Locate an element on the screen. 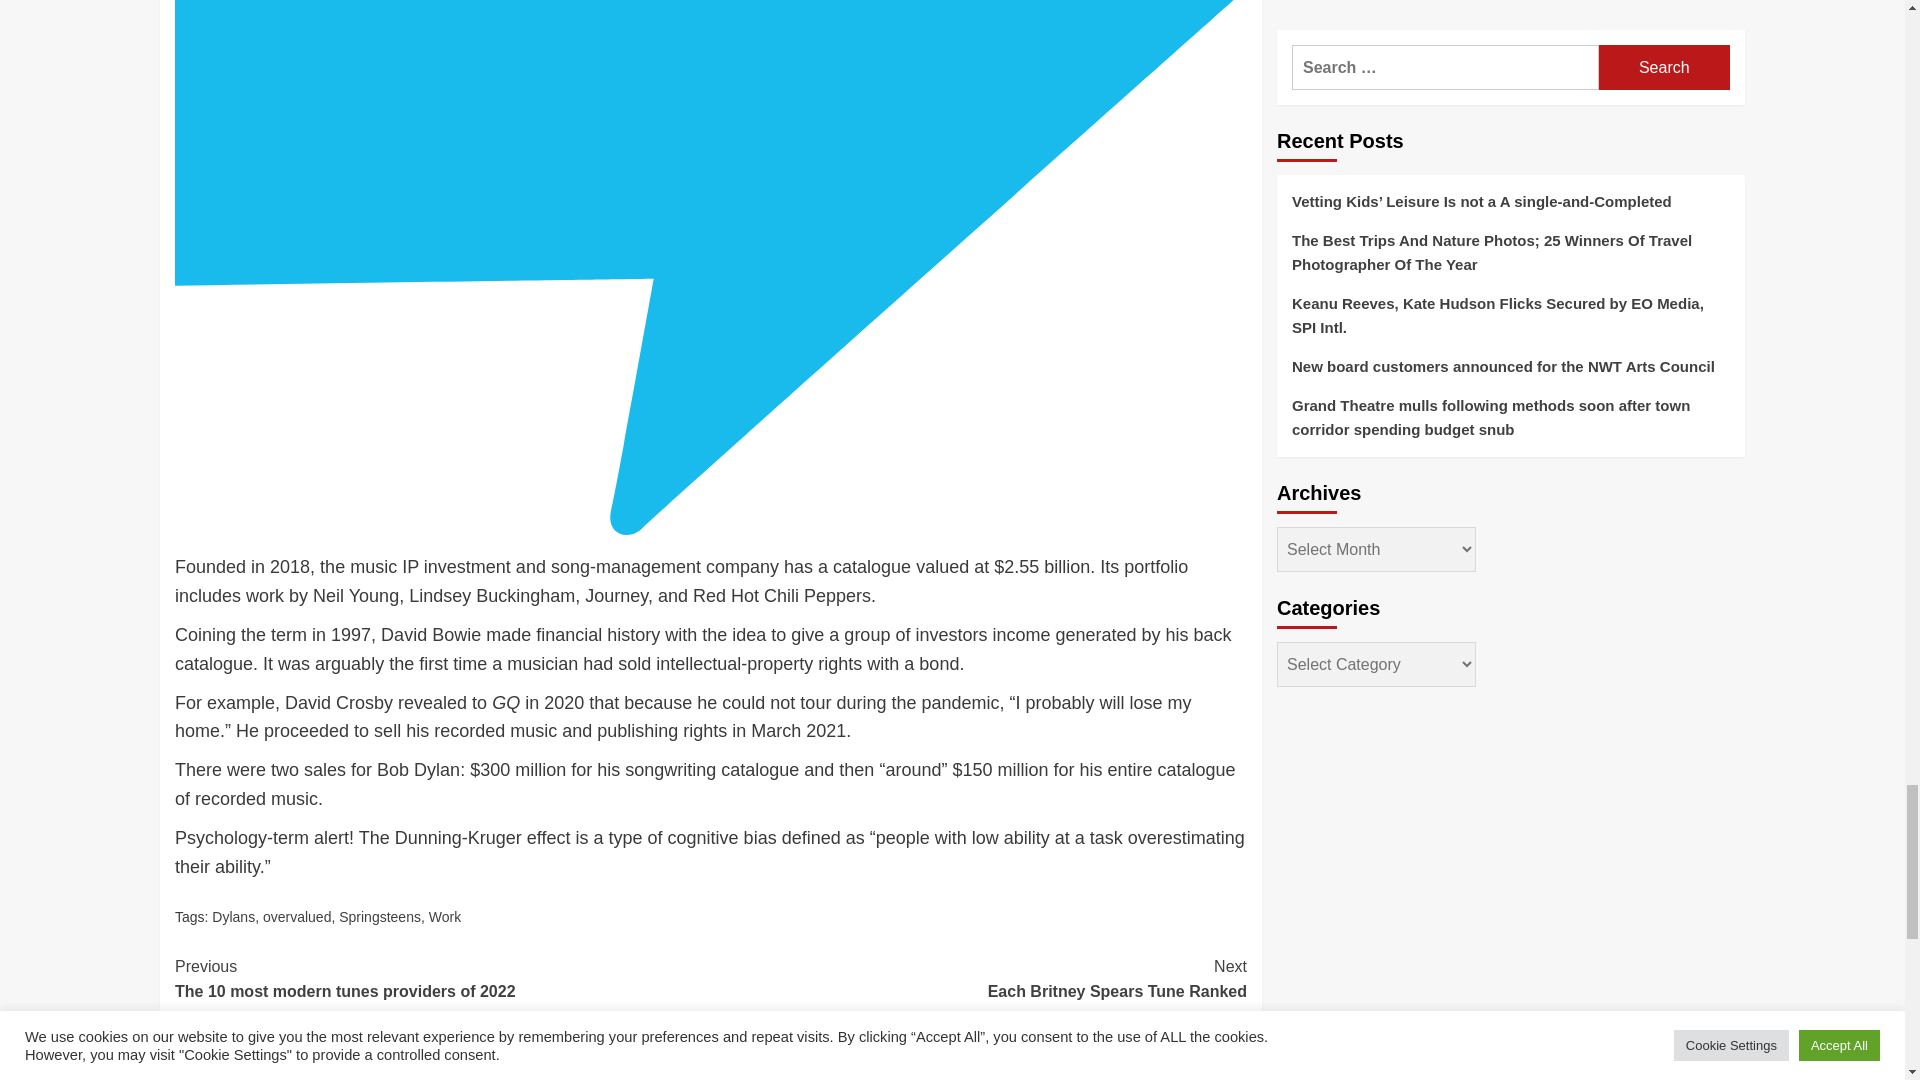  overvalued is located at coordinates (444, 916).